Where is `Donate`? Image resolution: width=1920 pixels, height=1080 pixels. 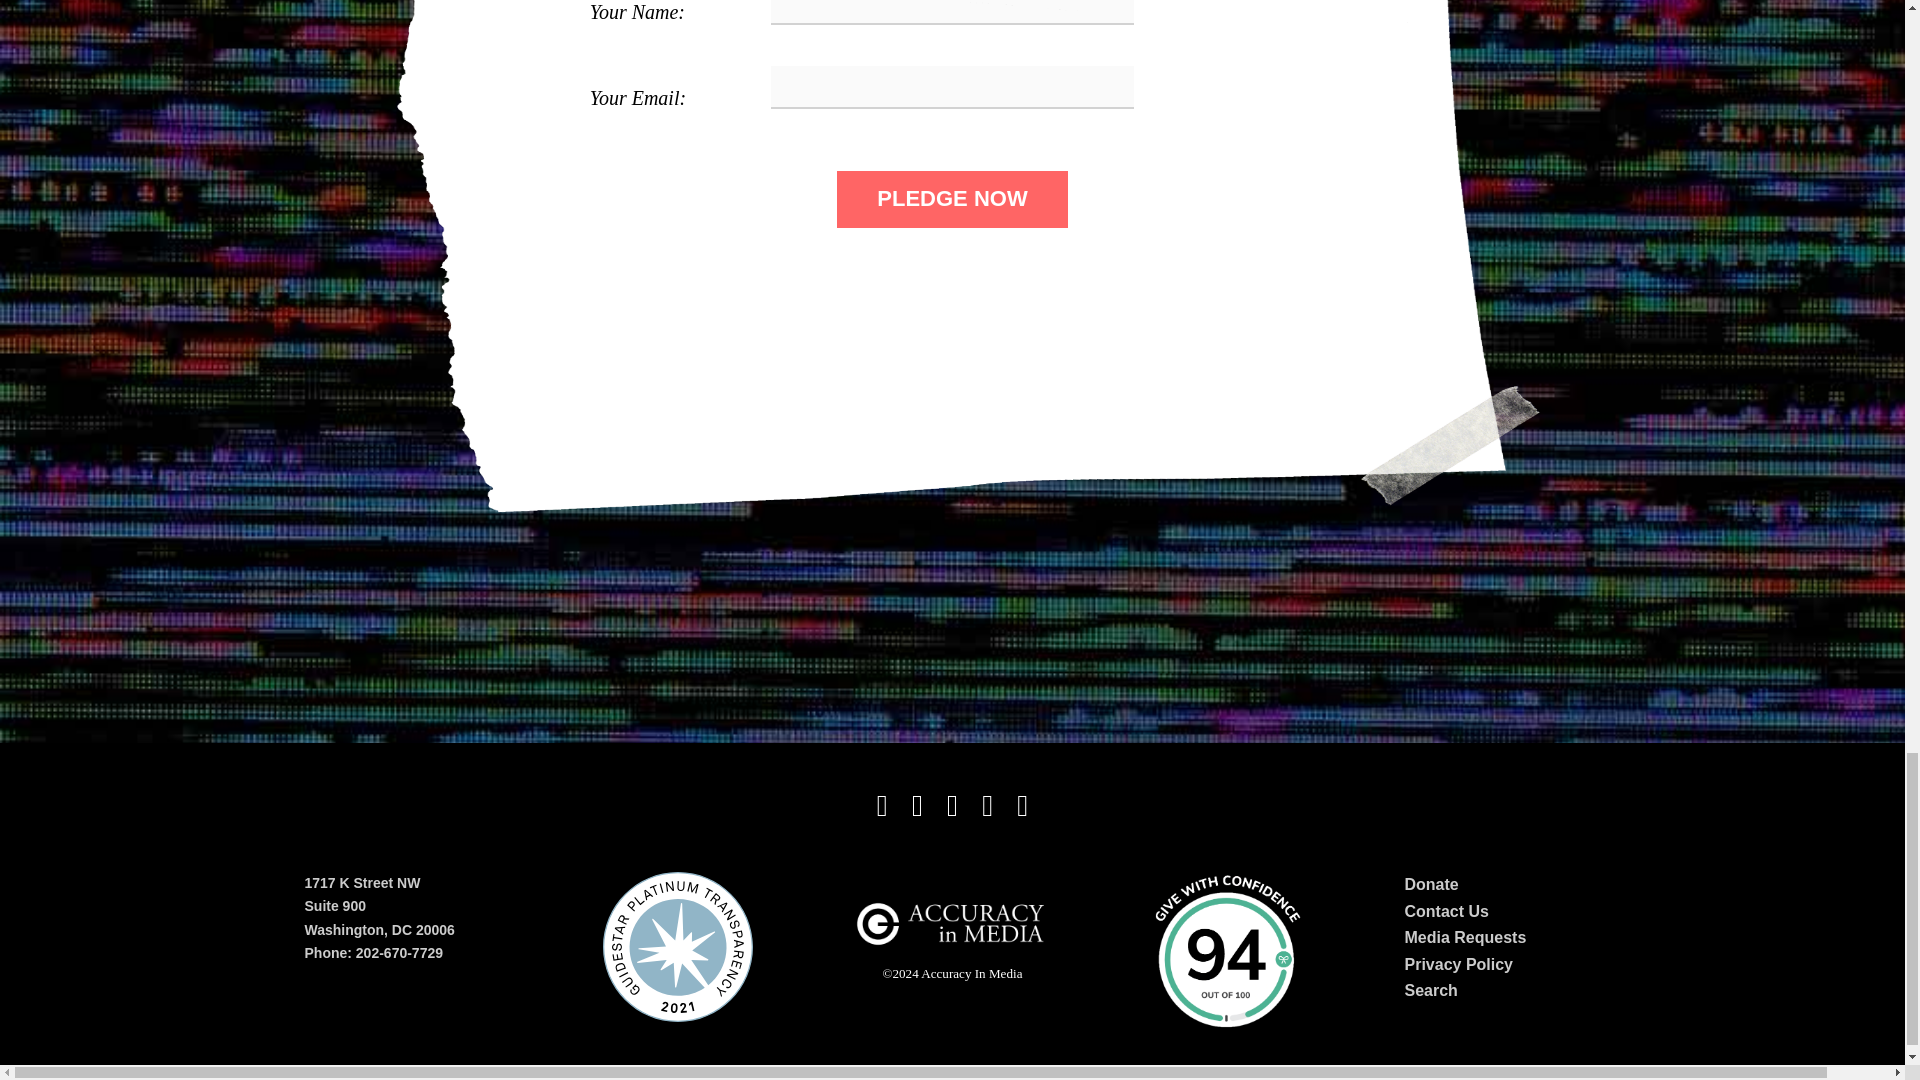 Donate is located at coordinates (1430, 884).